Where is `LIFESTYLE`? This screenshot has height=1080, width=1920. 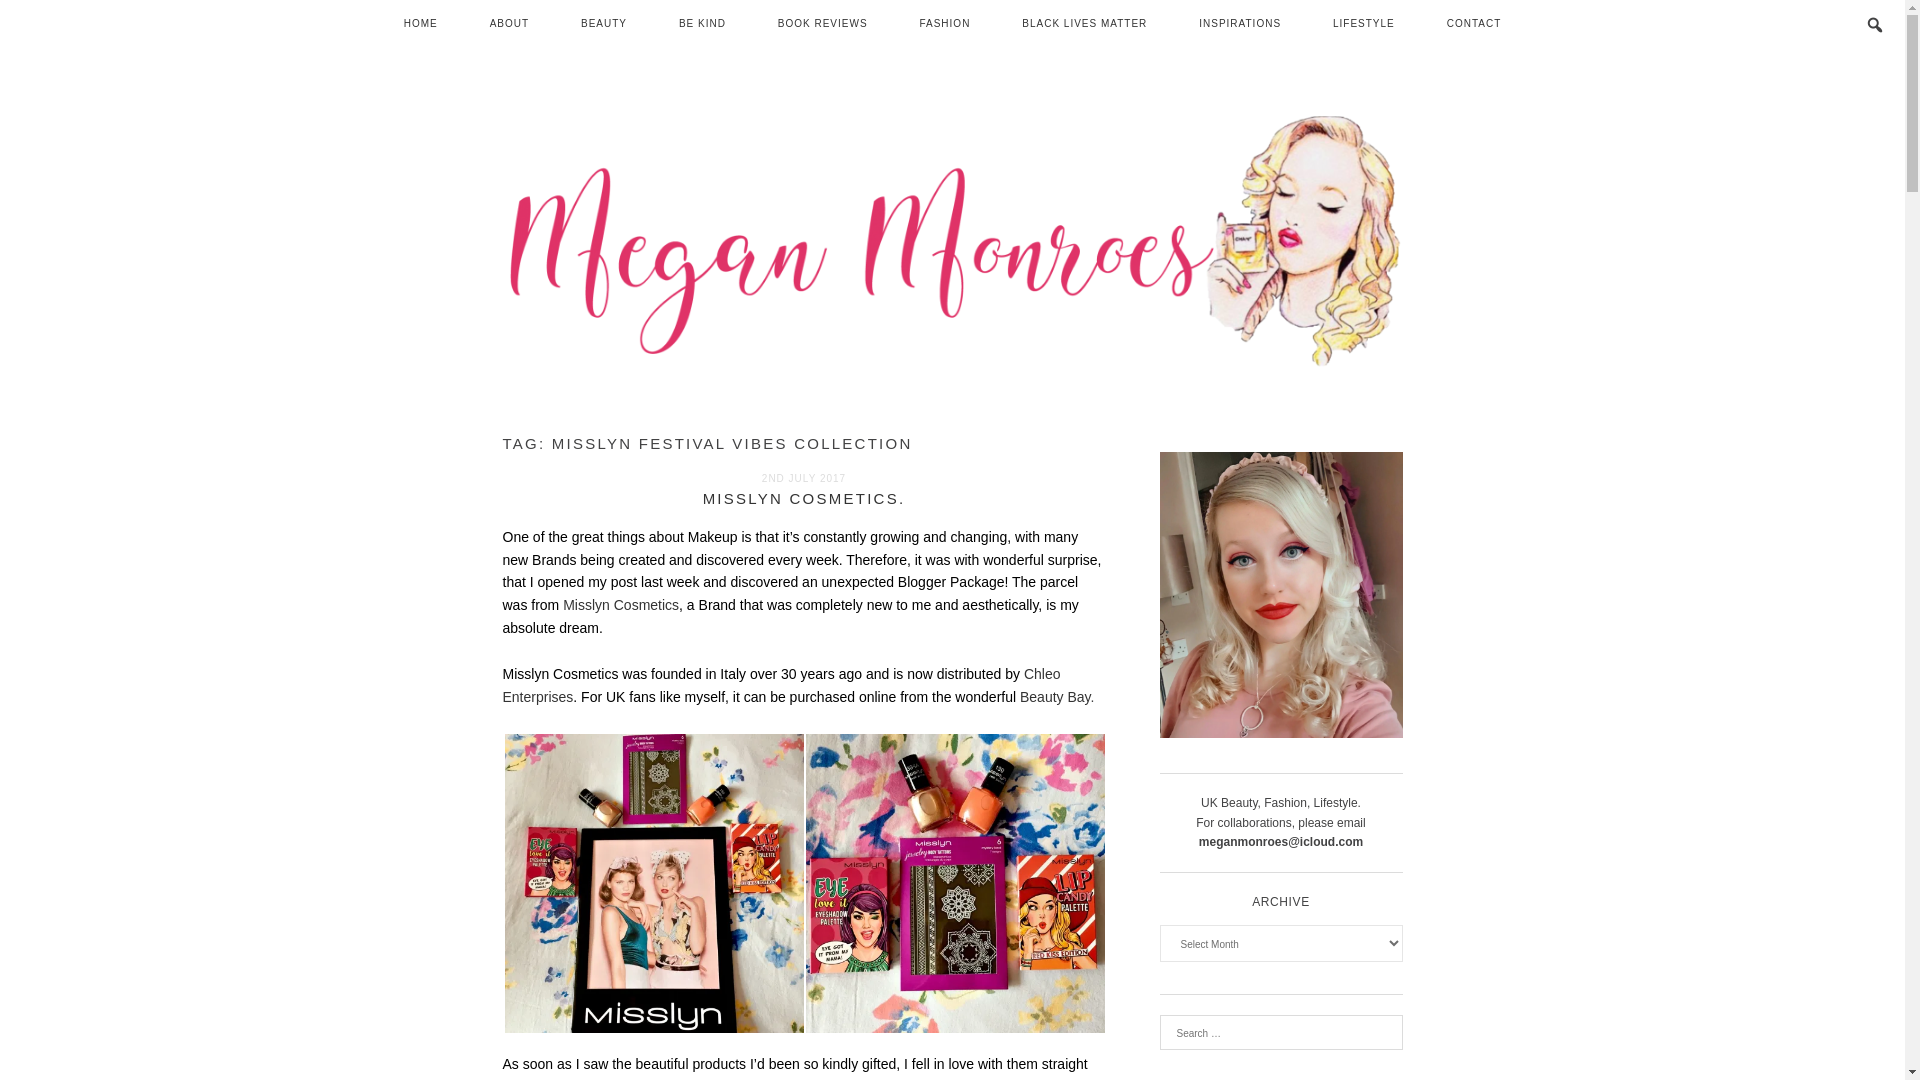 LIFESTYLE is located at coordinates (1364, 24).